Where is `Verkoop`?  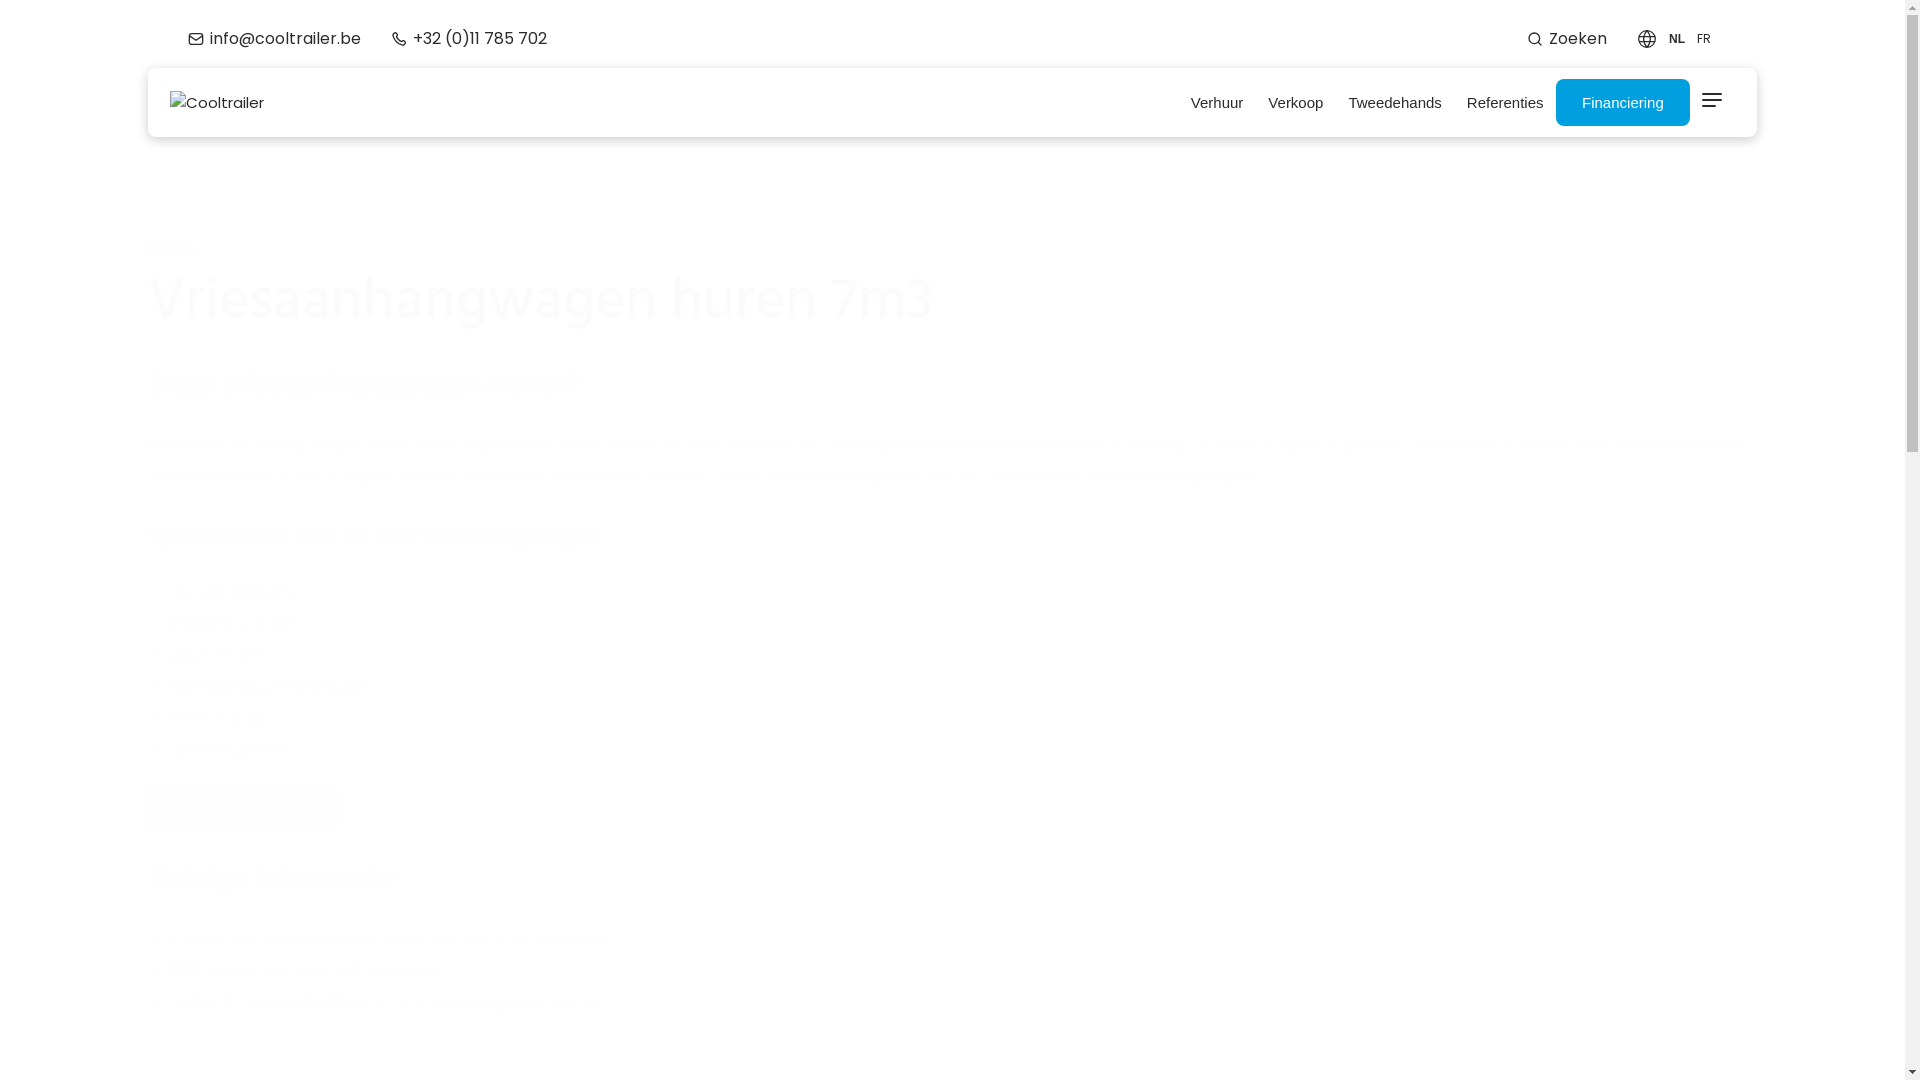
Verkoop is located at coordinates (1296, 103).